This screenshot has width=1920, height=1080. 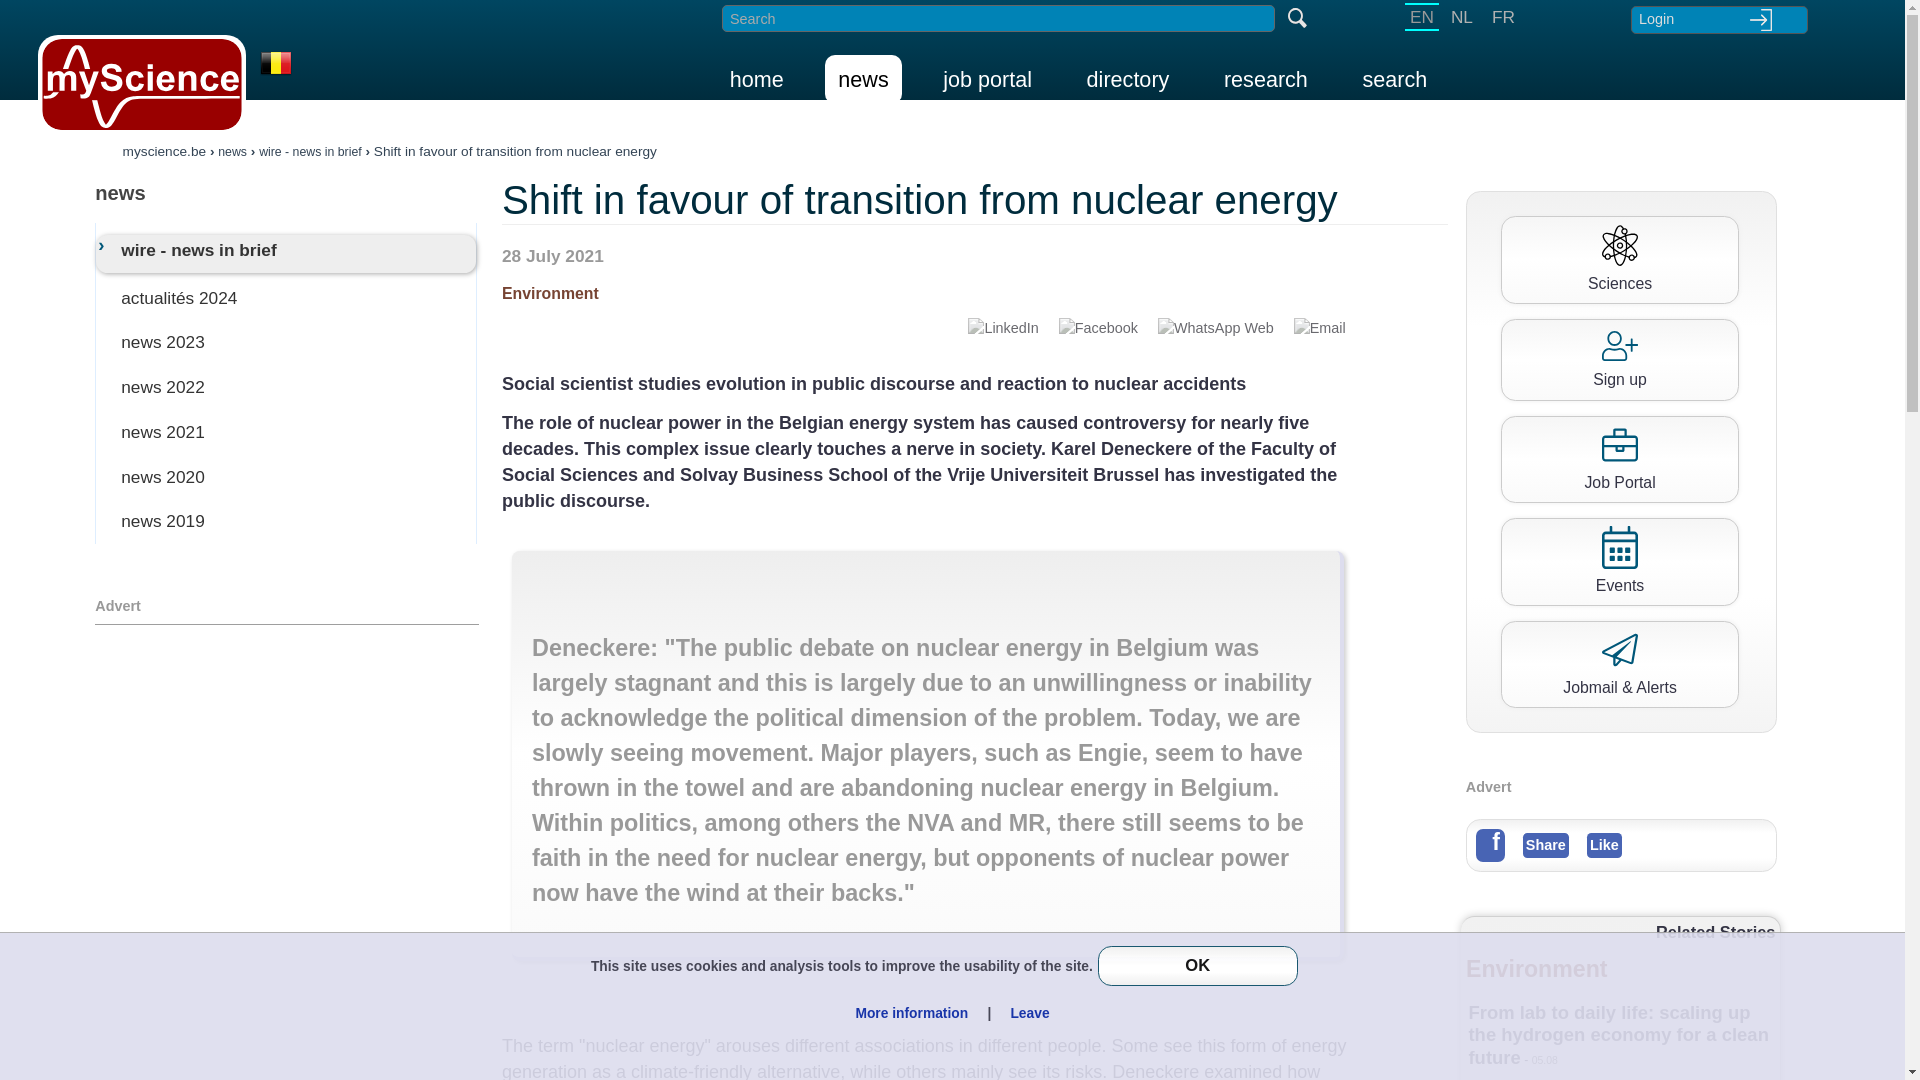 What do you see at coordinates (1462, 17) in the screenshot?
I see `NL` at bounding box center [1462, 17].